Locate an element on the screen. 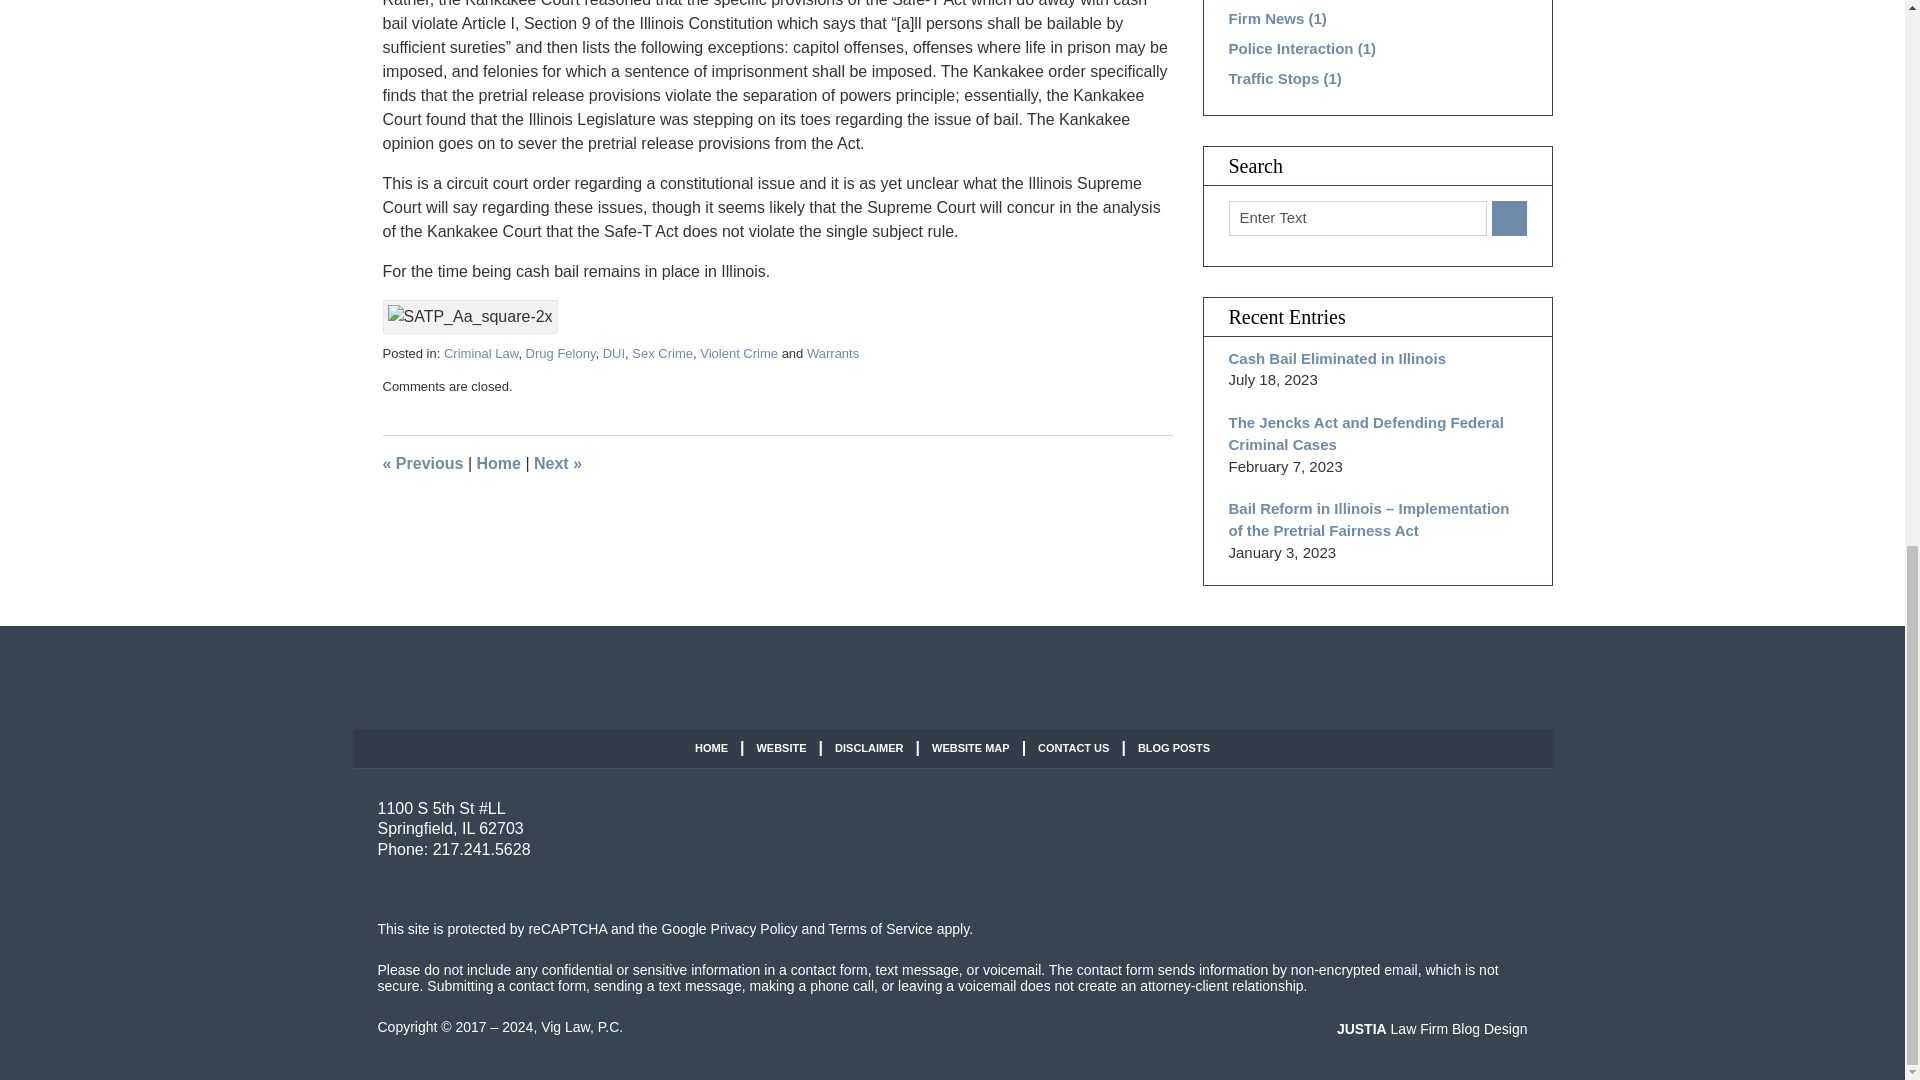  Warrants is located at coordinates (832, 352).